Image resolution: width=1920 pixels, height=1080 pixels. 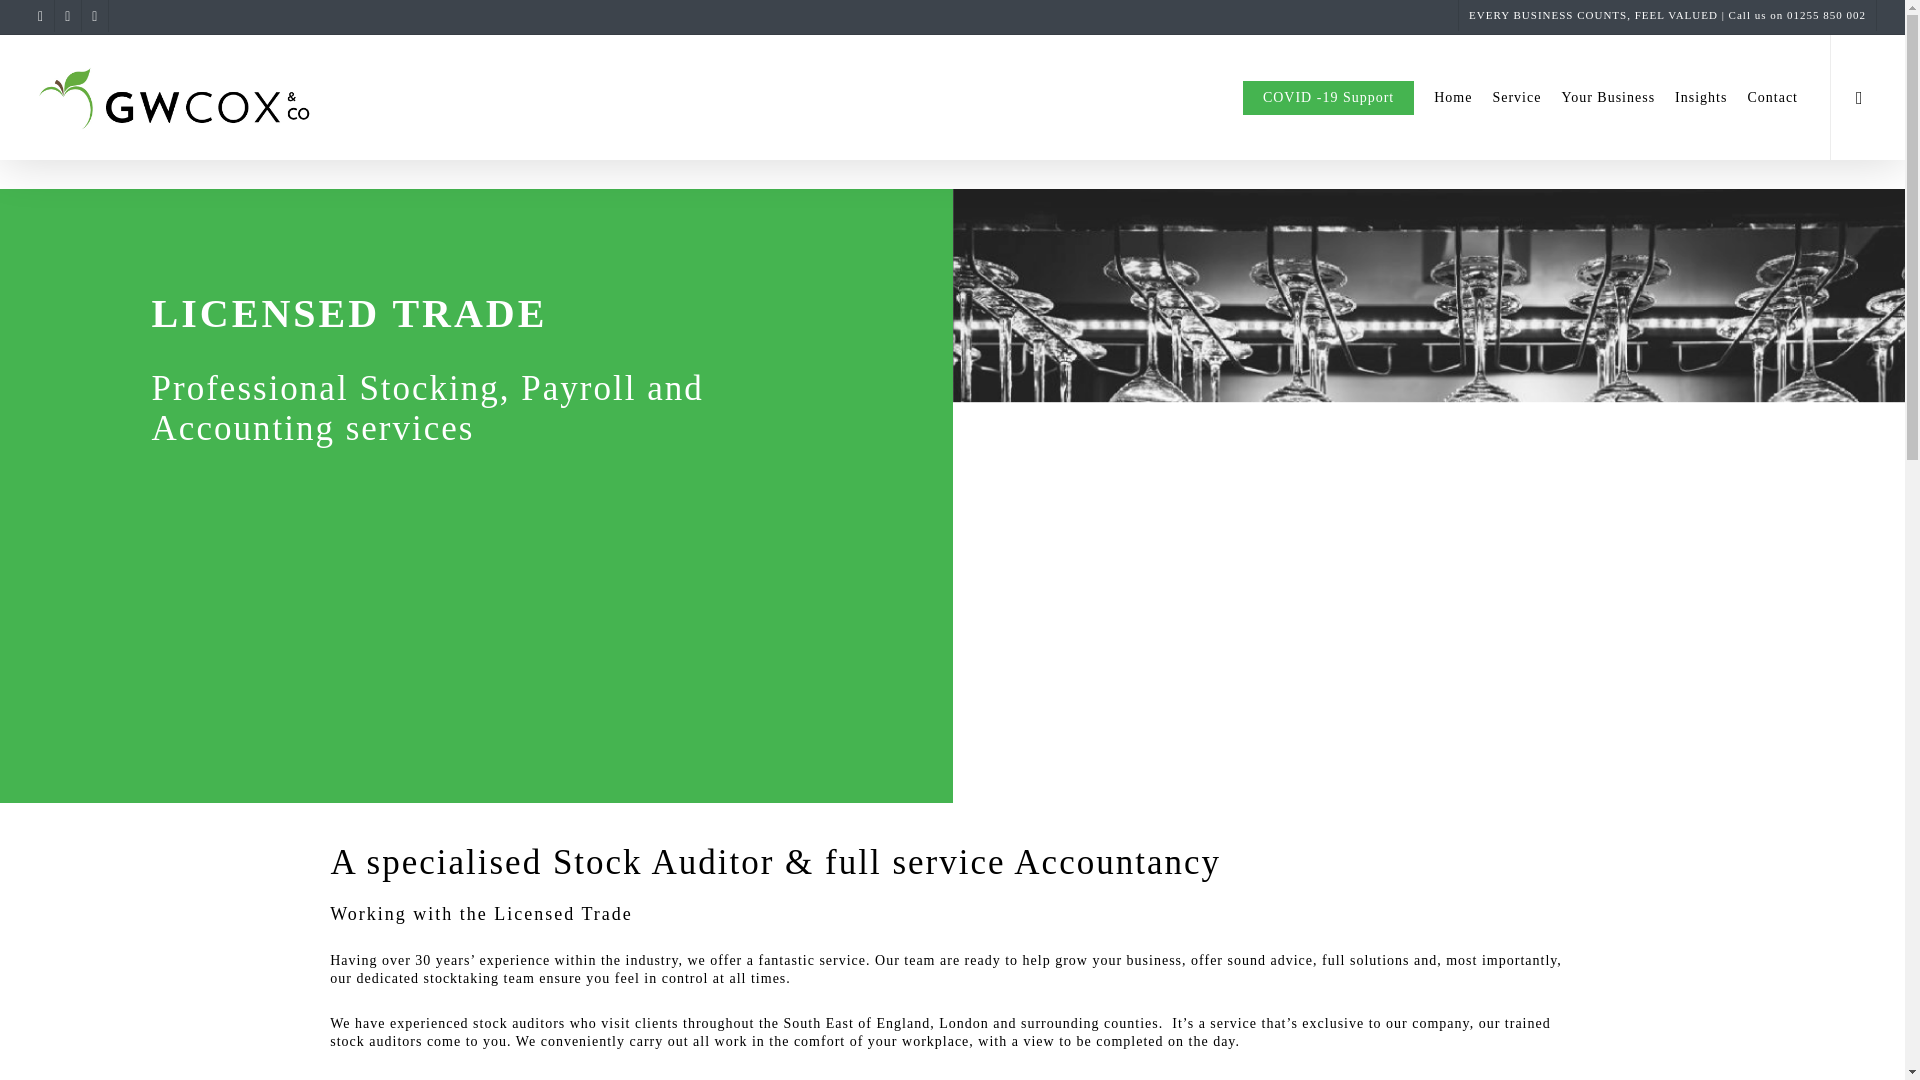 I want to click on Contact, so click(x=1772, y=96).